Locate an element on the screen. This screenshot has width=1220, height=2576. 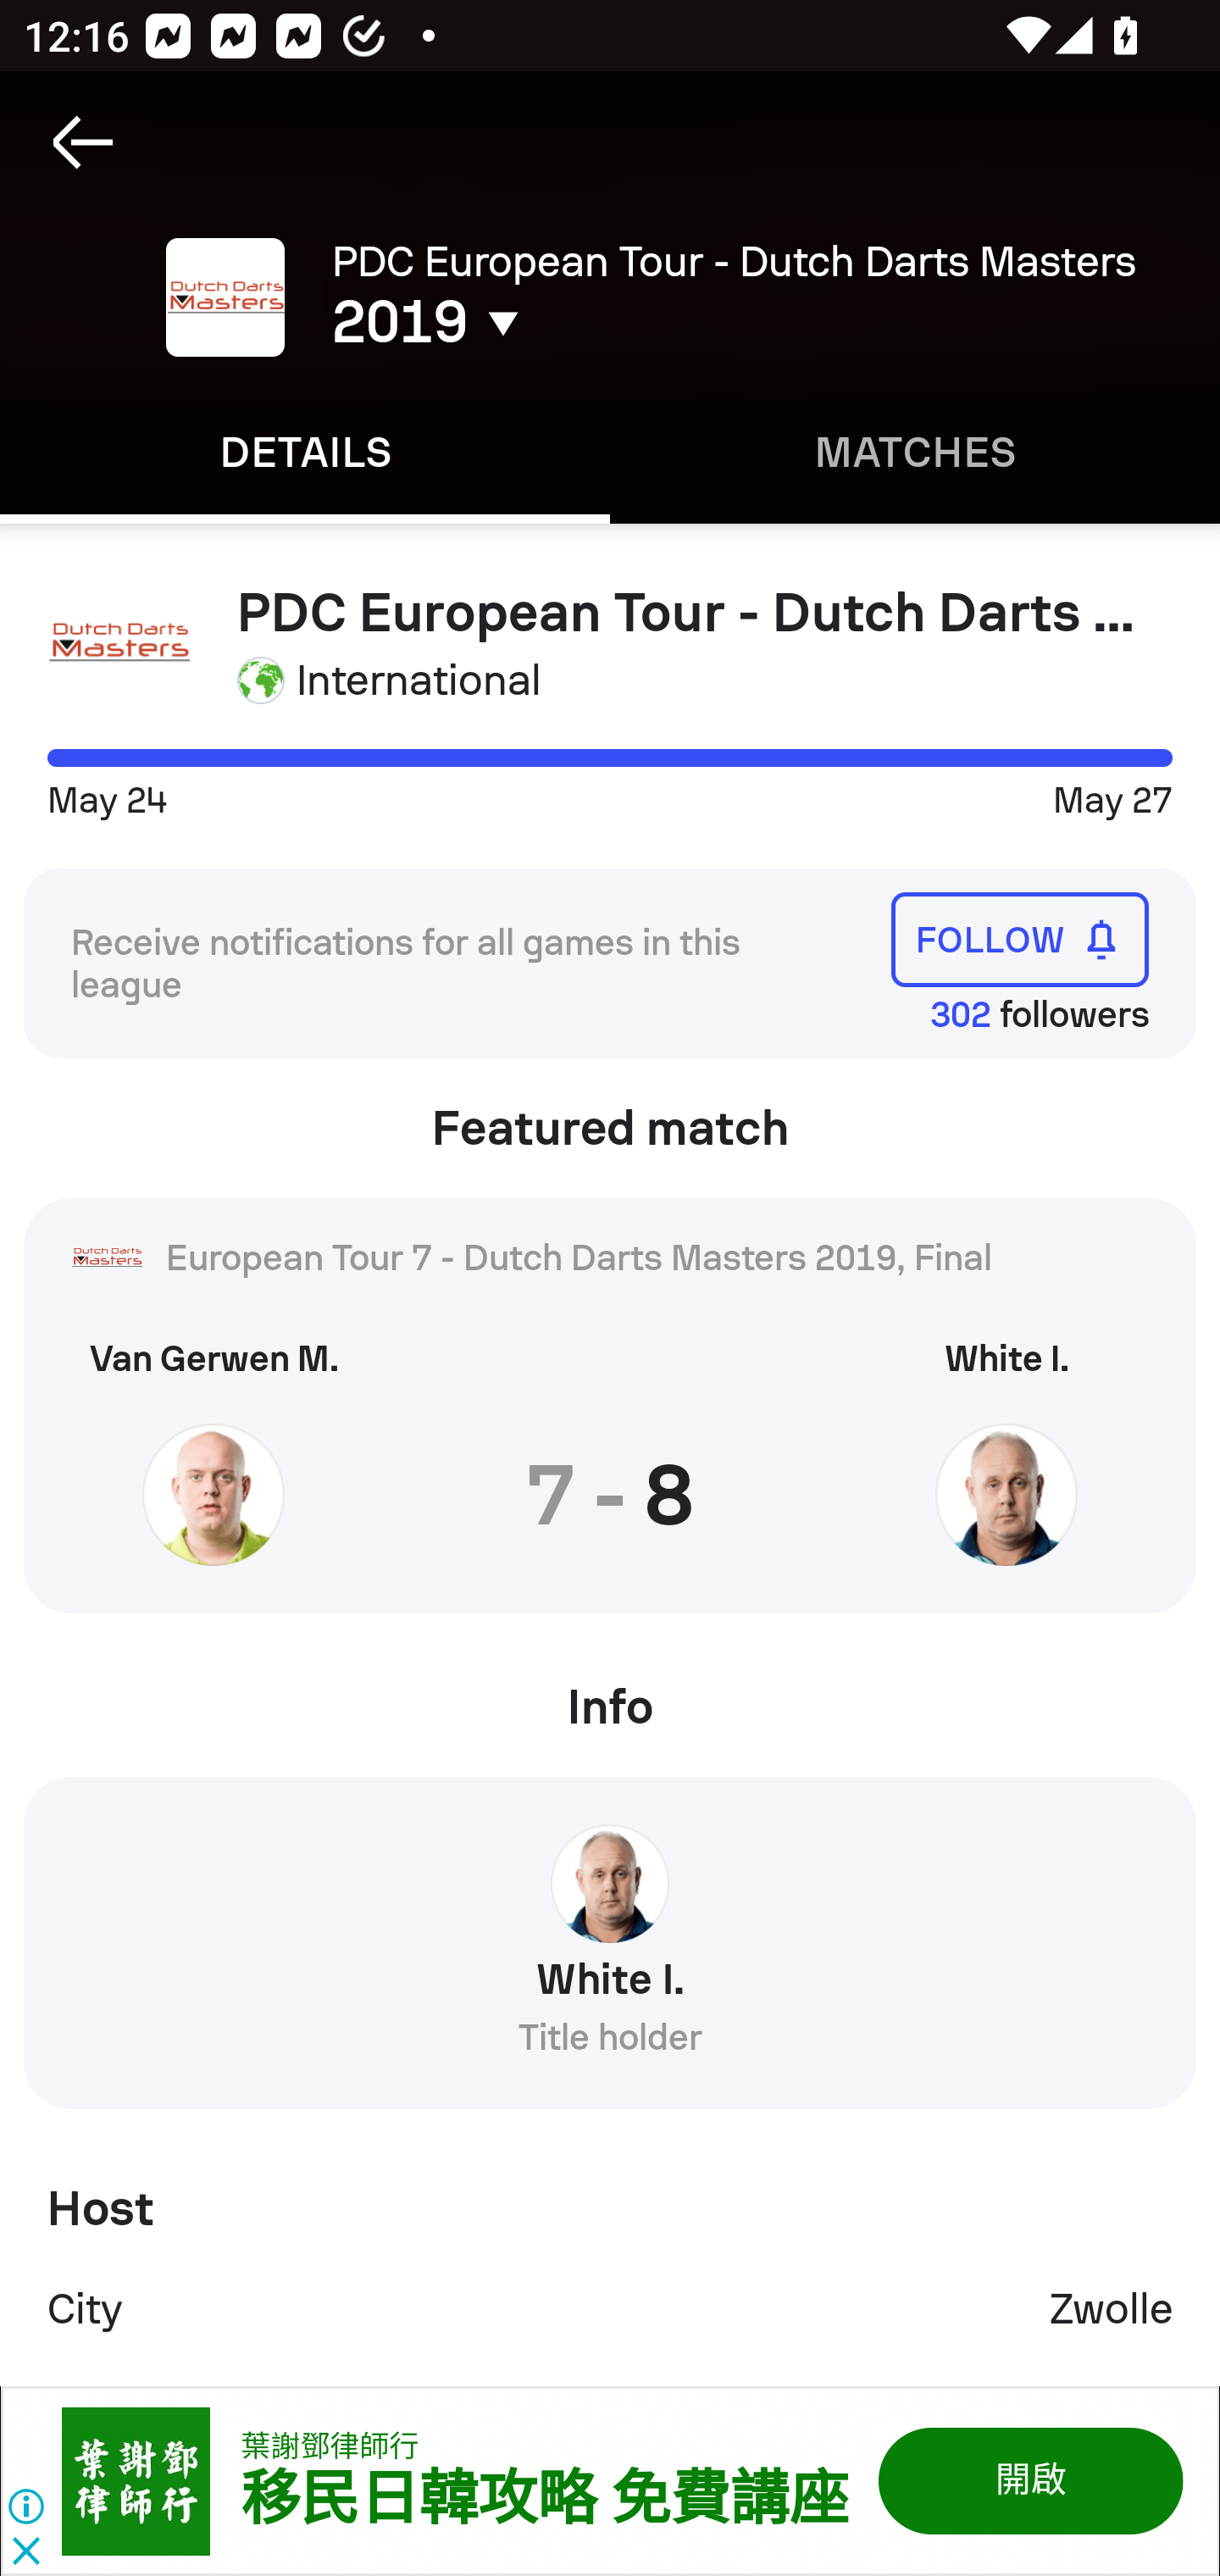
2019 is located at coordinates (574, 322).